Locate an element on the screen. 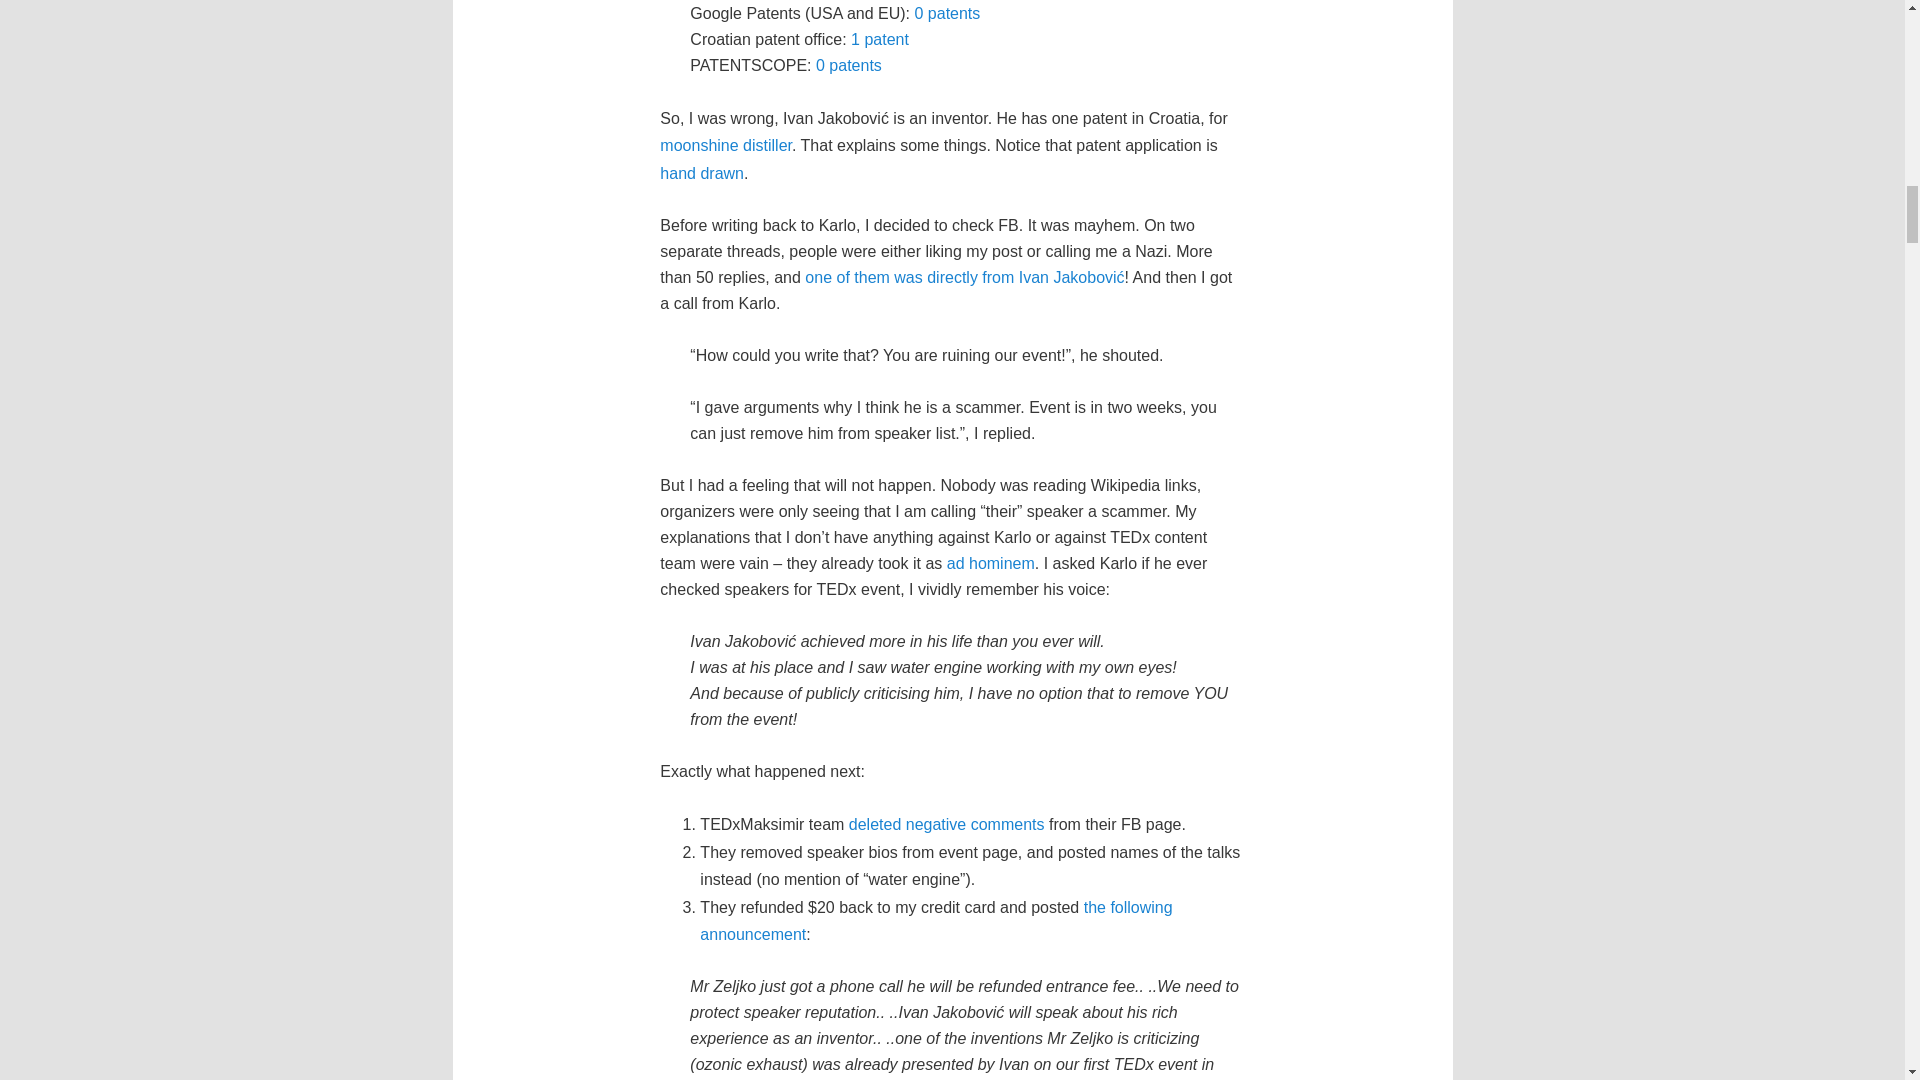  moonshine distiller is located at coordinates (726, 146).